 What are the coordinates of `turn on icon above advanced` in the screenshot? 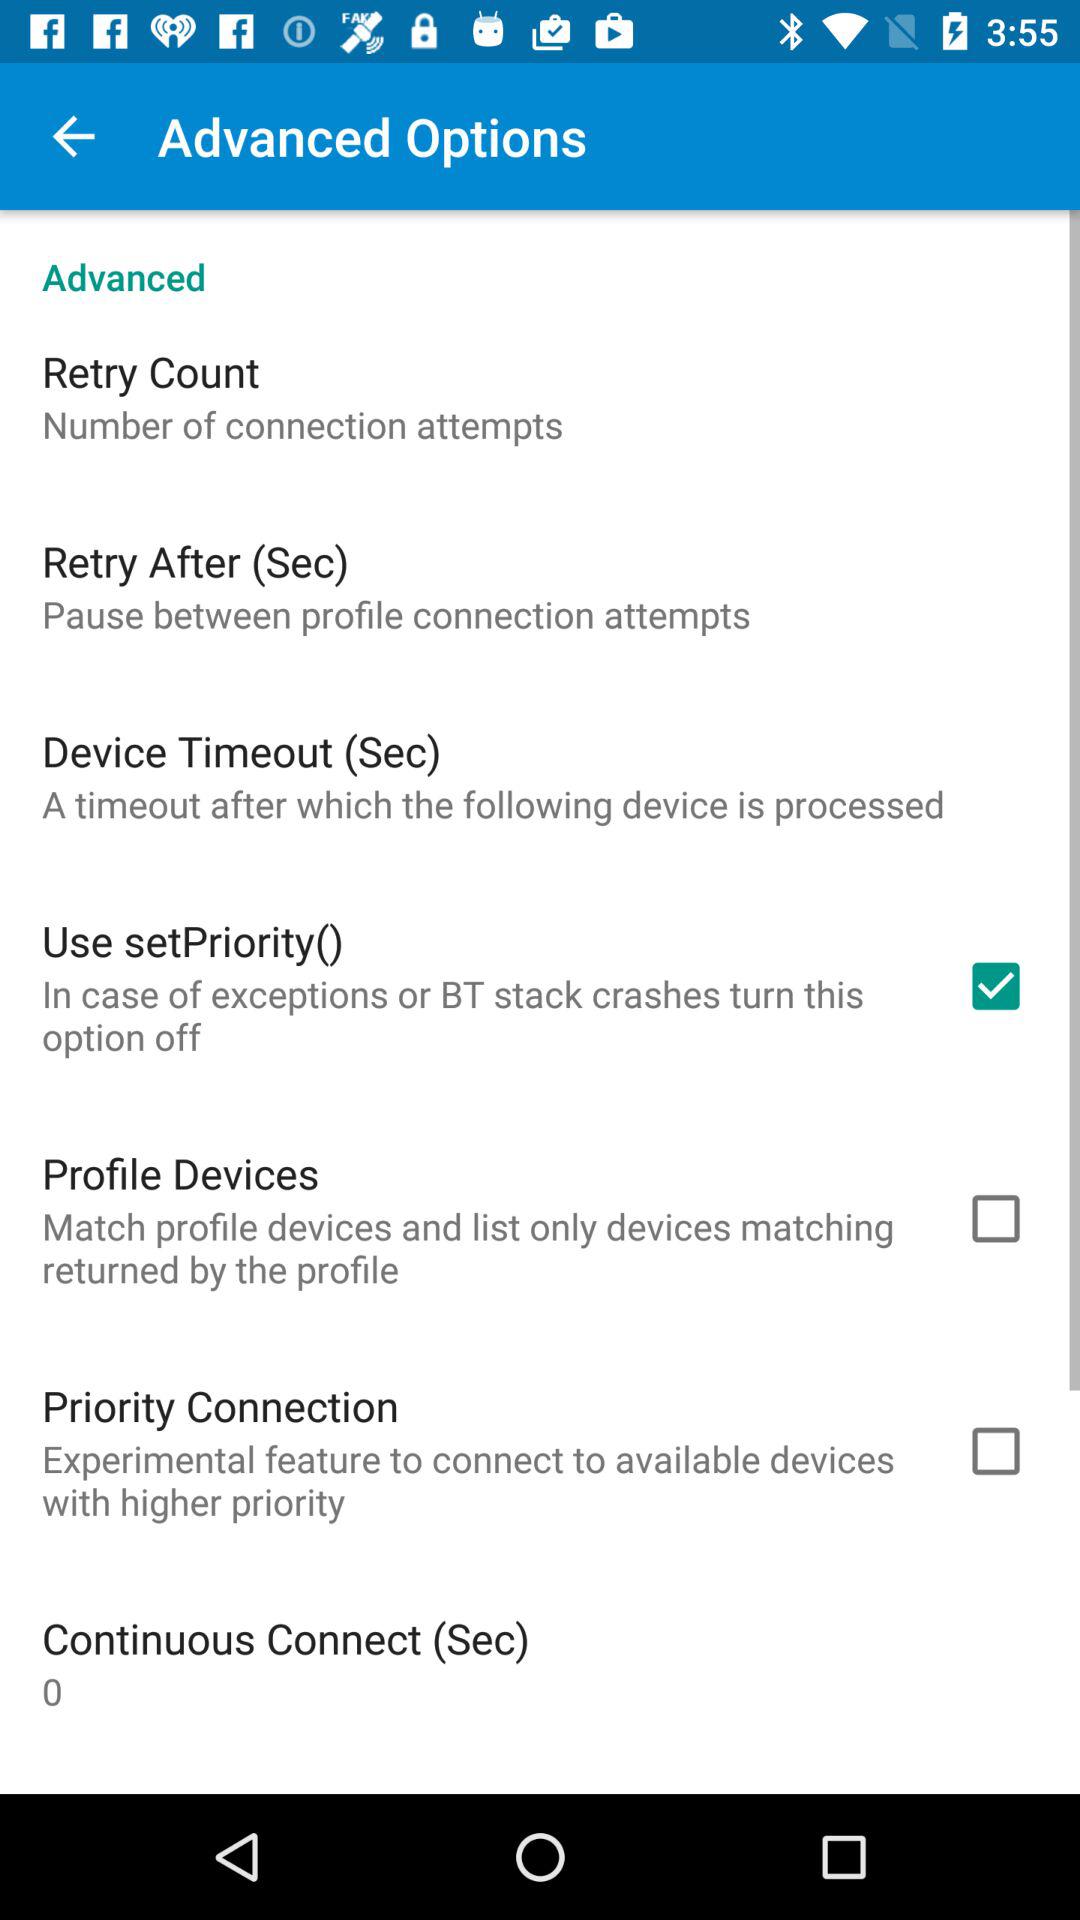 It's located at (73, 136).